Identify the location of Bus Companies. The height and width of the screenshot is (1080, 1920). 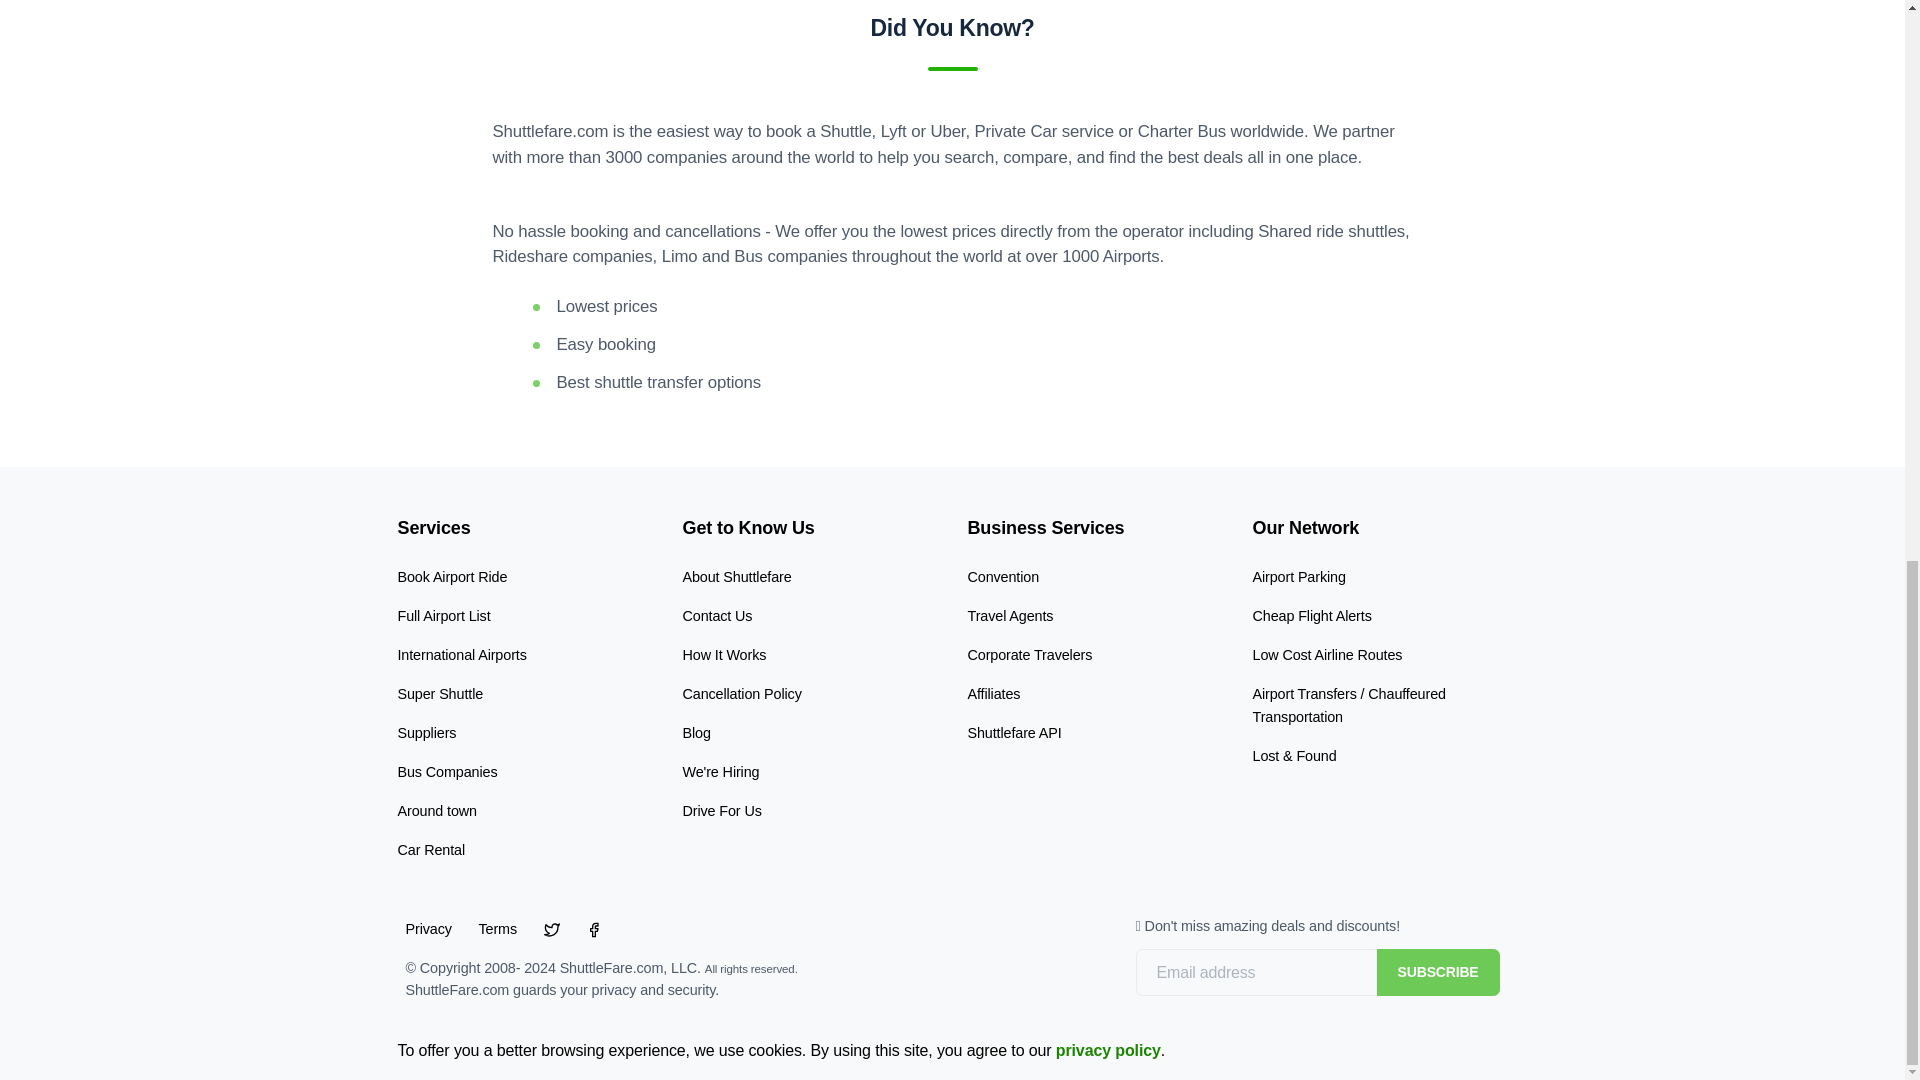
(447, 771).